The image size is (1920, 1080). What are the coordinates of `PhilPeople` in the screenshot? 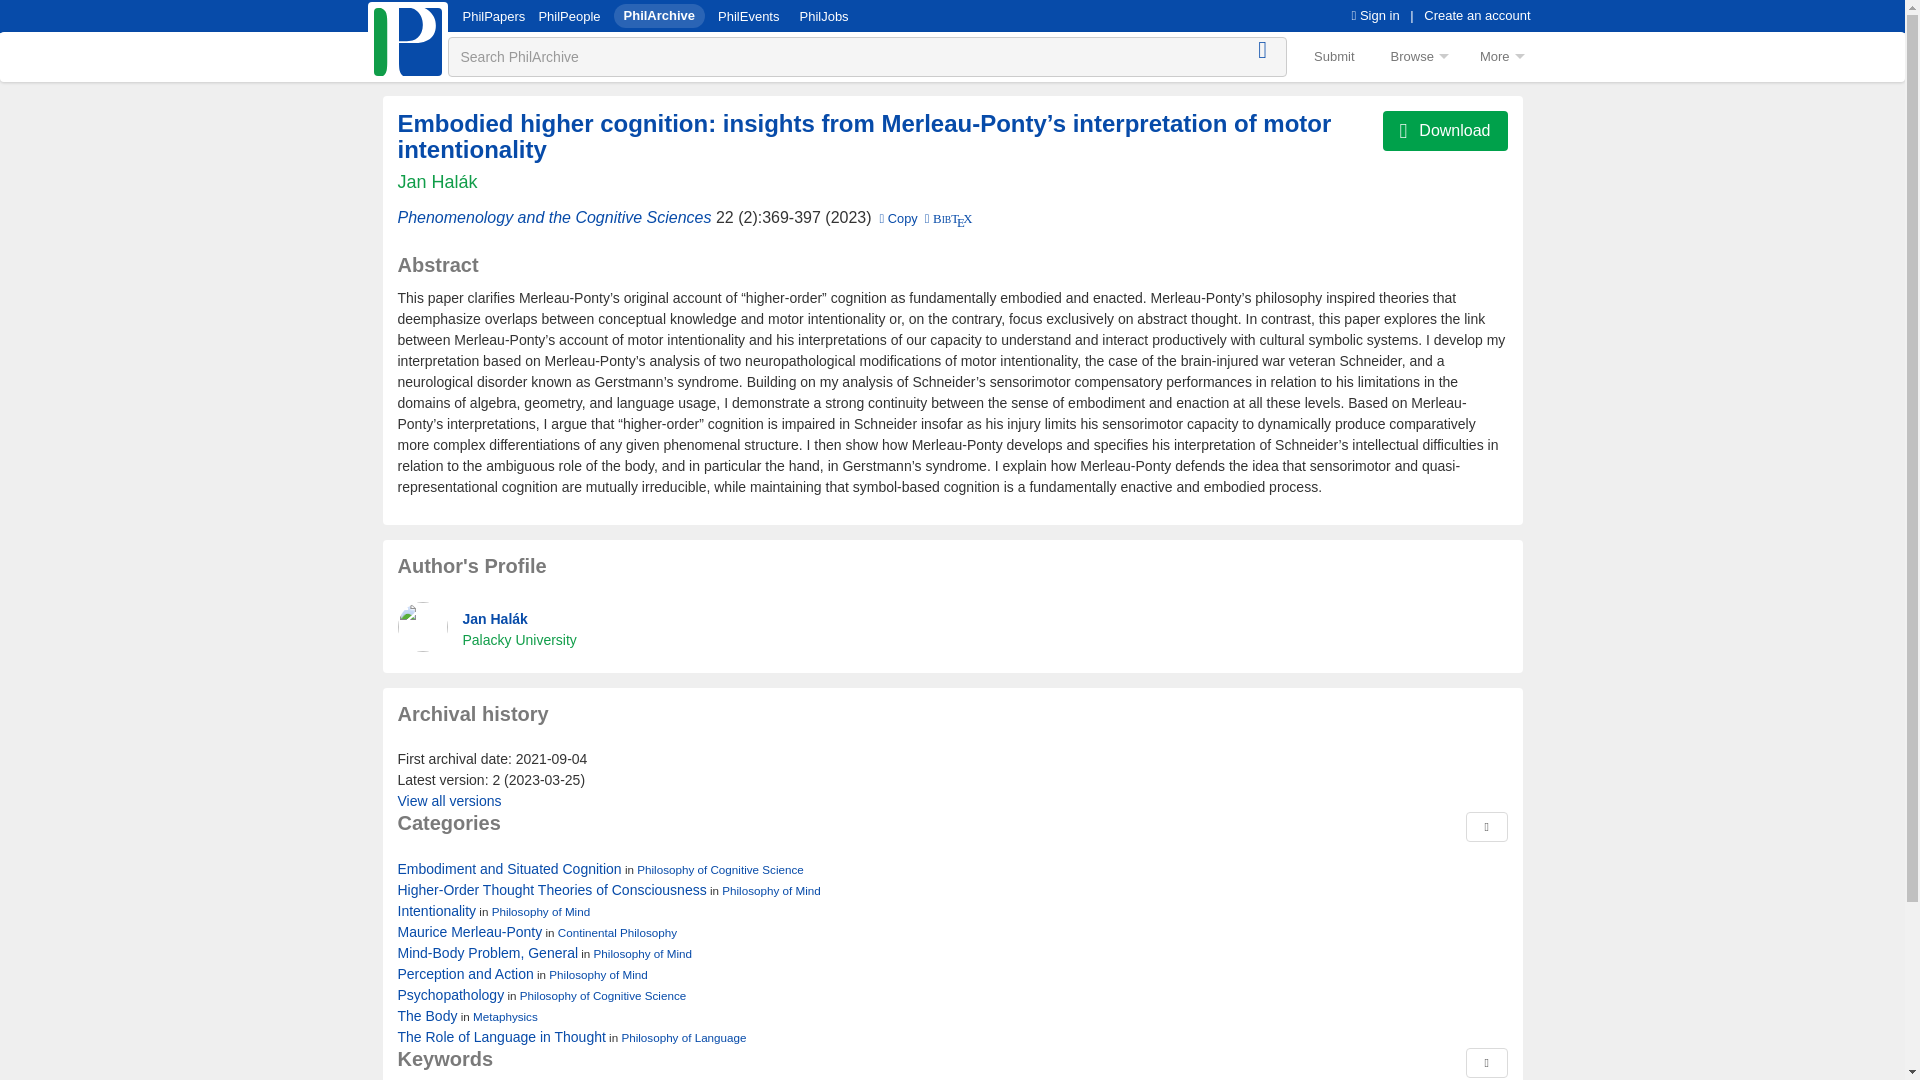 It's located at (568, 16).